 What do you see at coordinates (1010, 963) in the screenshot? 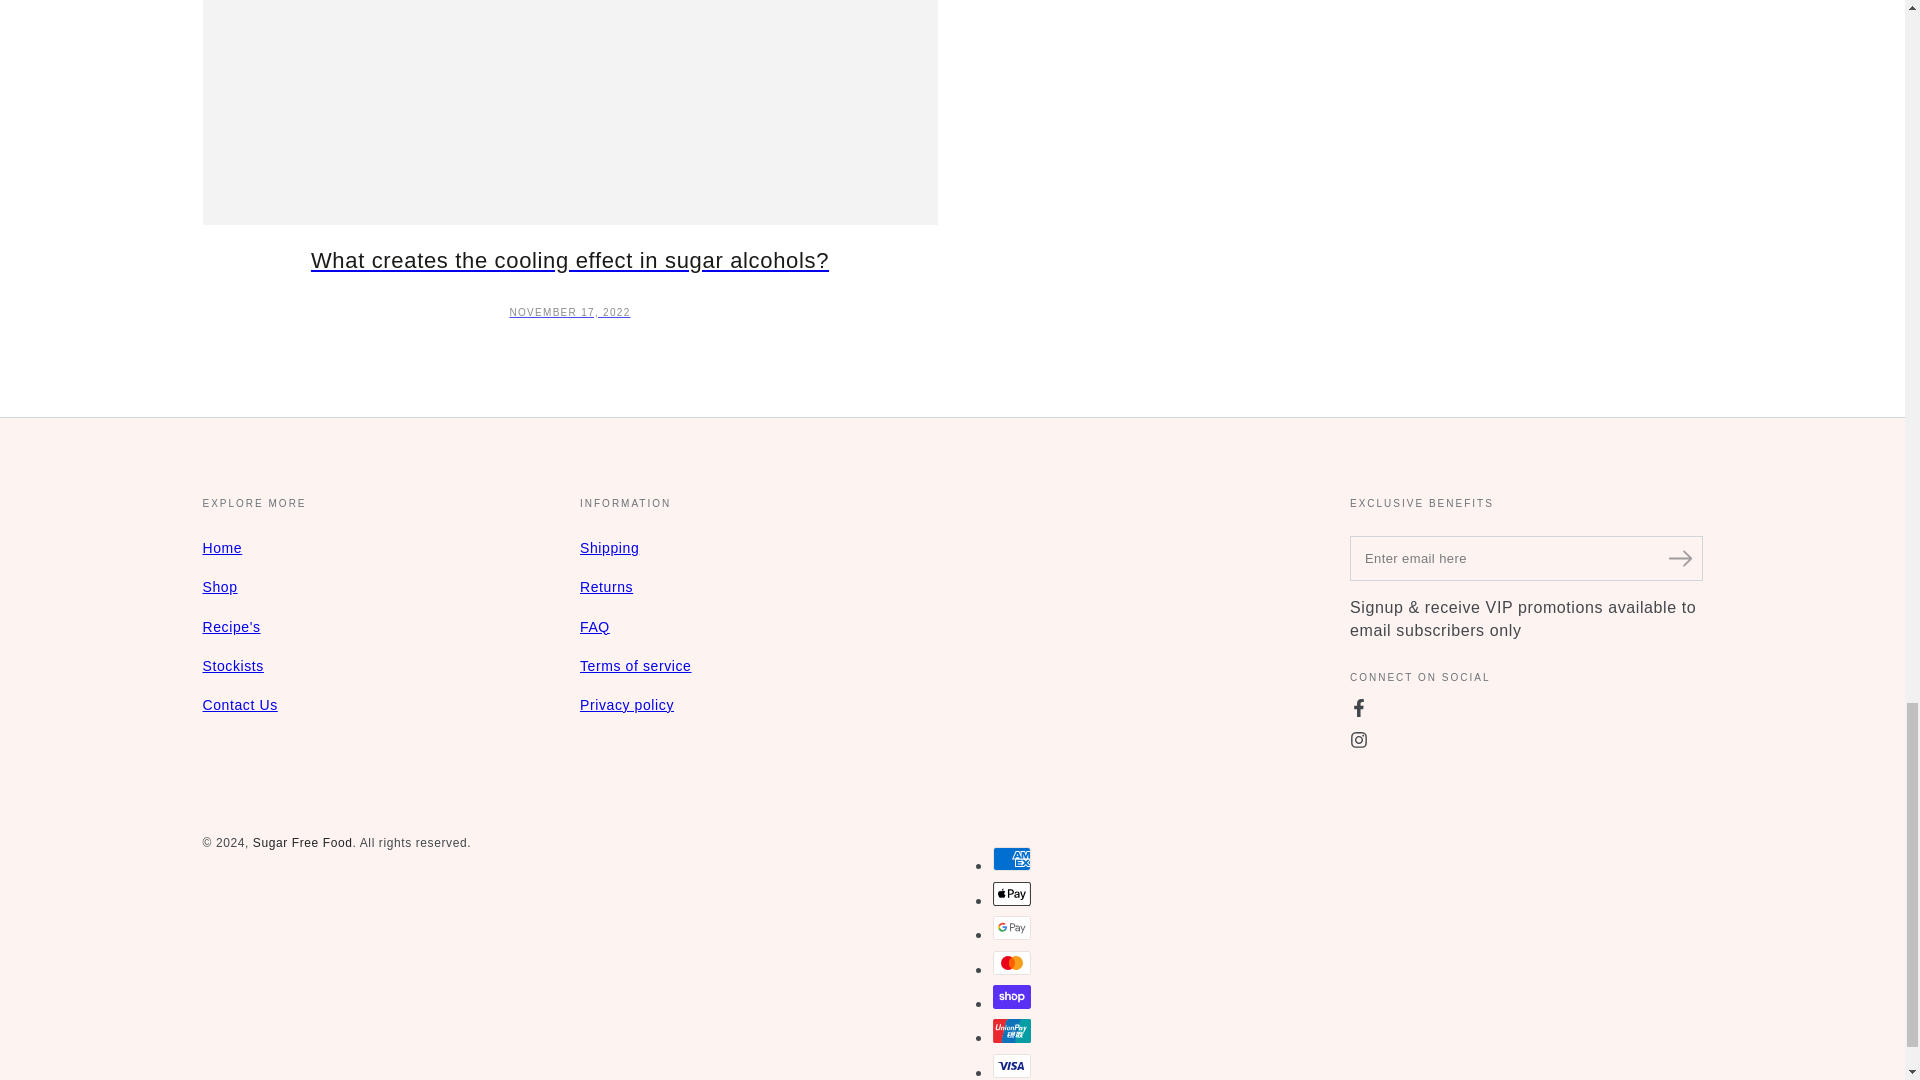
I see `Mastercard` at bounding box center [1010, 963].